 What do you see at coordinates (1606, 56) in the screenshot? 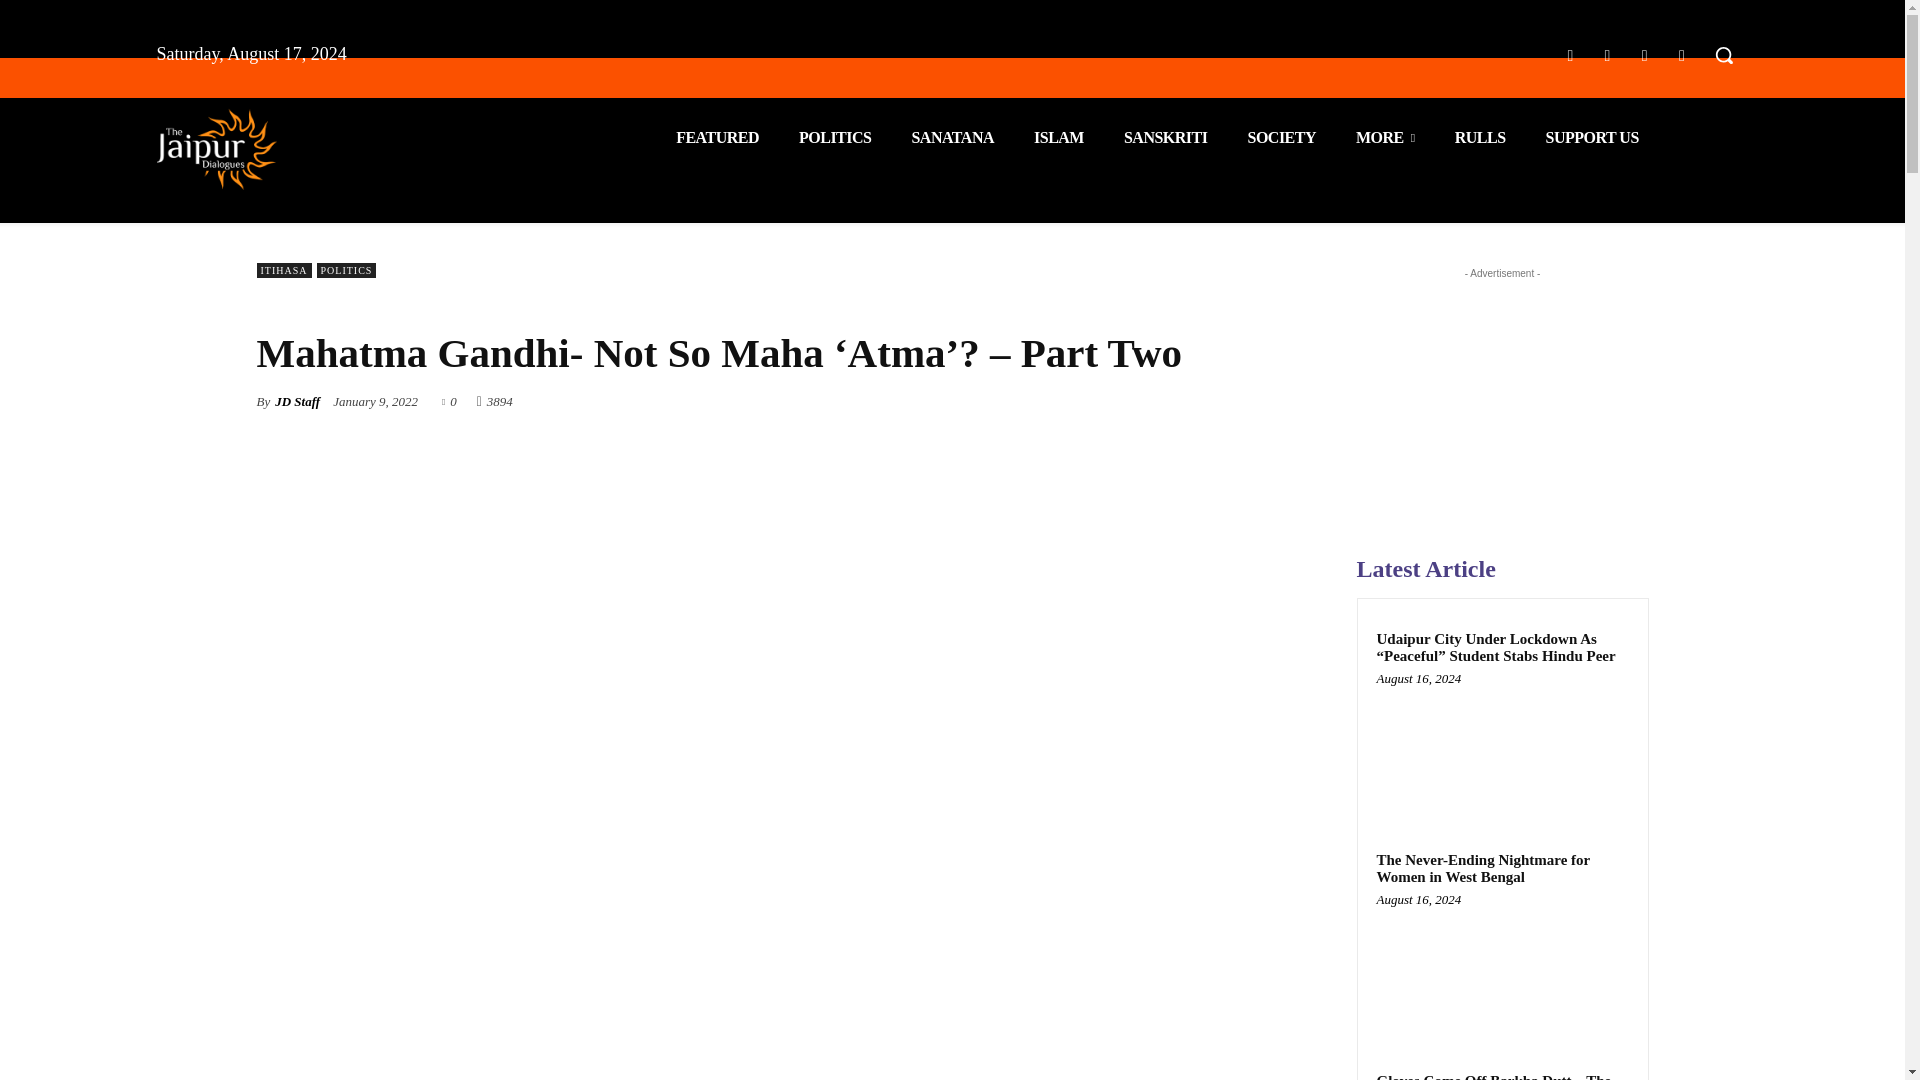
I see `Instagram` at bounding box center [1606, 56].